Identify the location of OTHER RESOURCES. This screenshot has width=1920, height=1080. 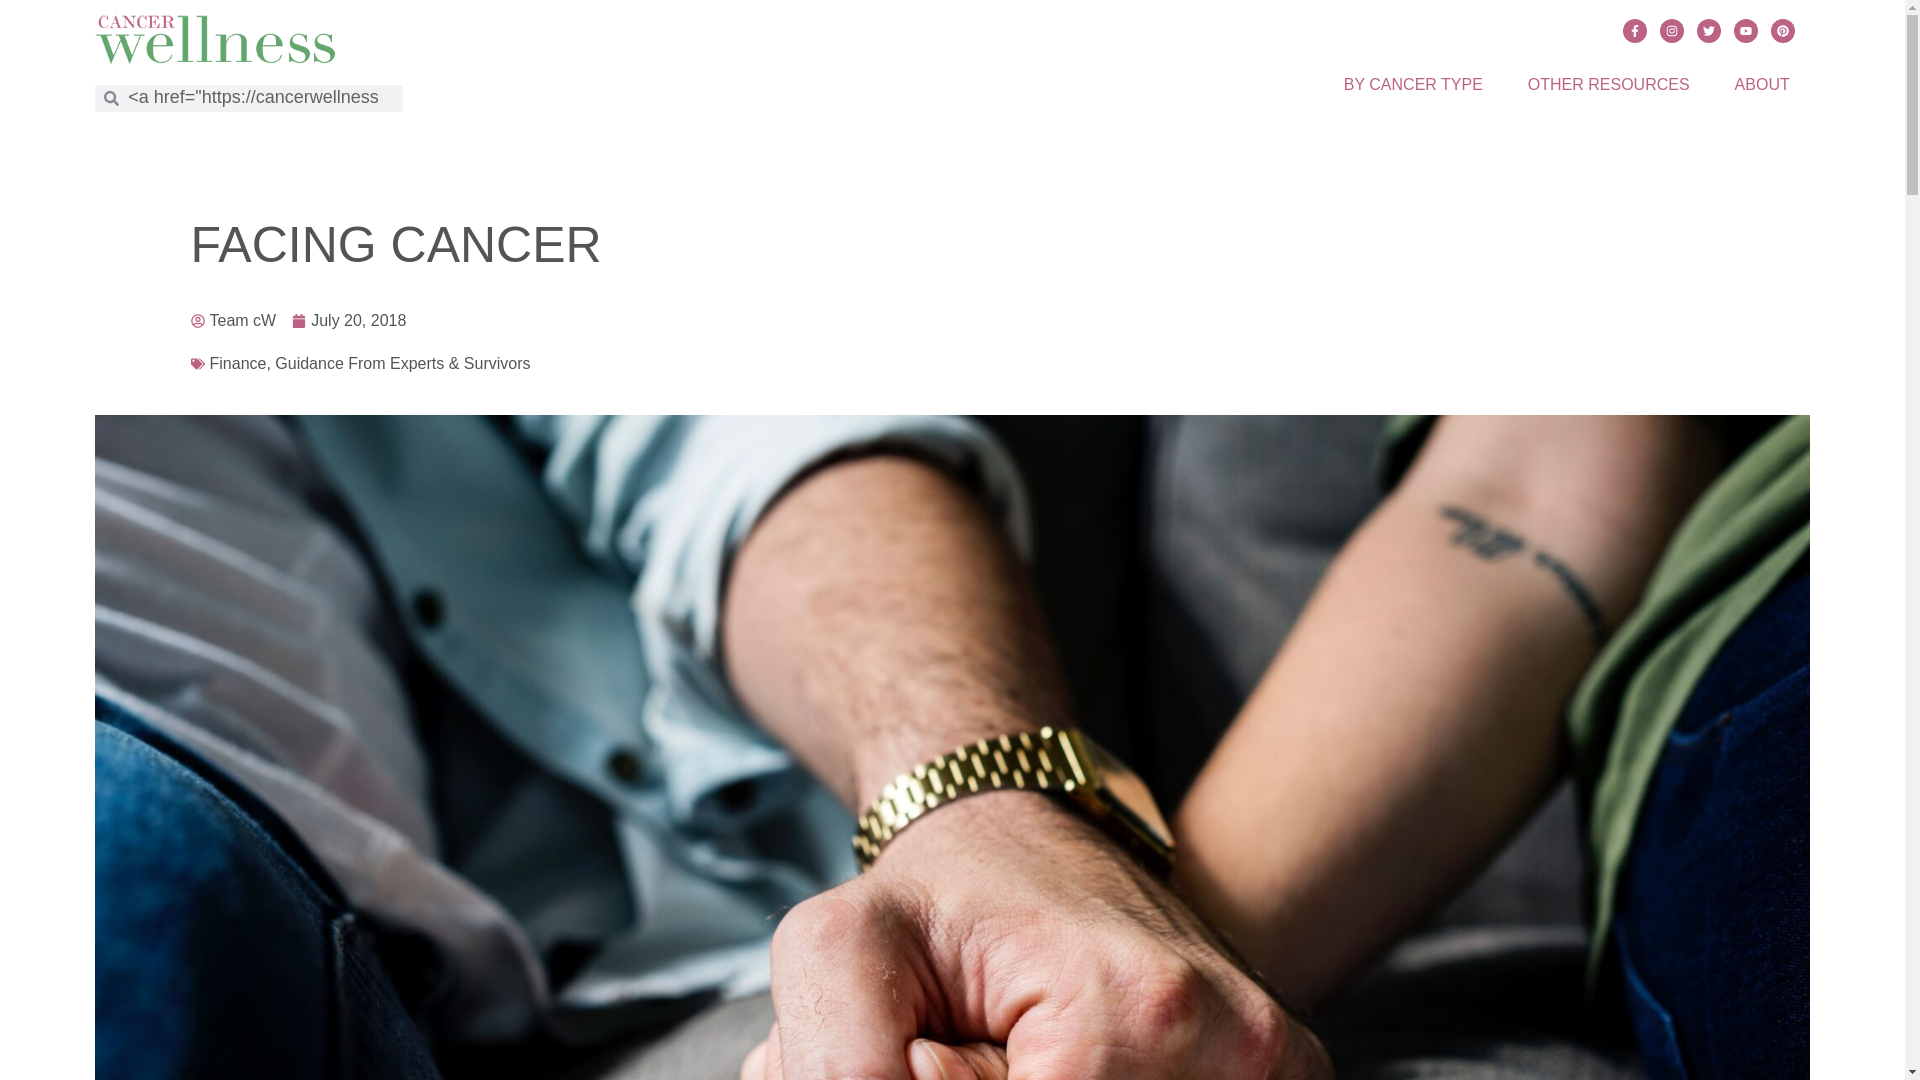
(1608, 83).